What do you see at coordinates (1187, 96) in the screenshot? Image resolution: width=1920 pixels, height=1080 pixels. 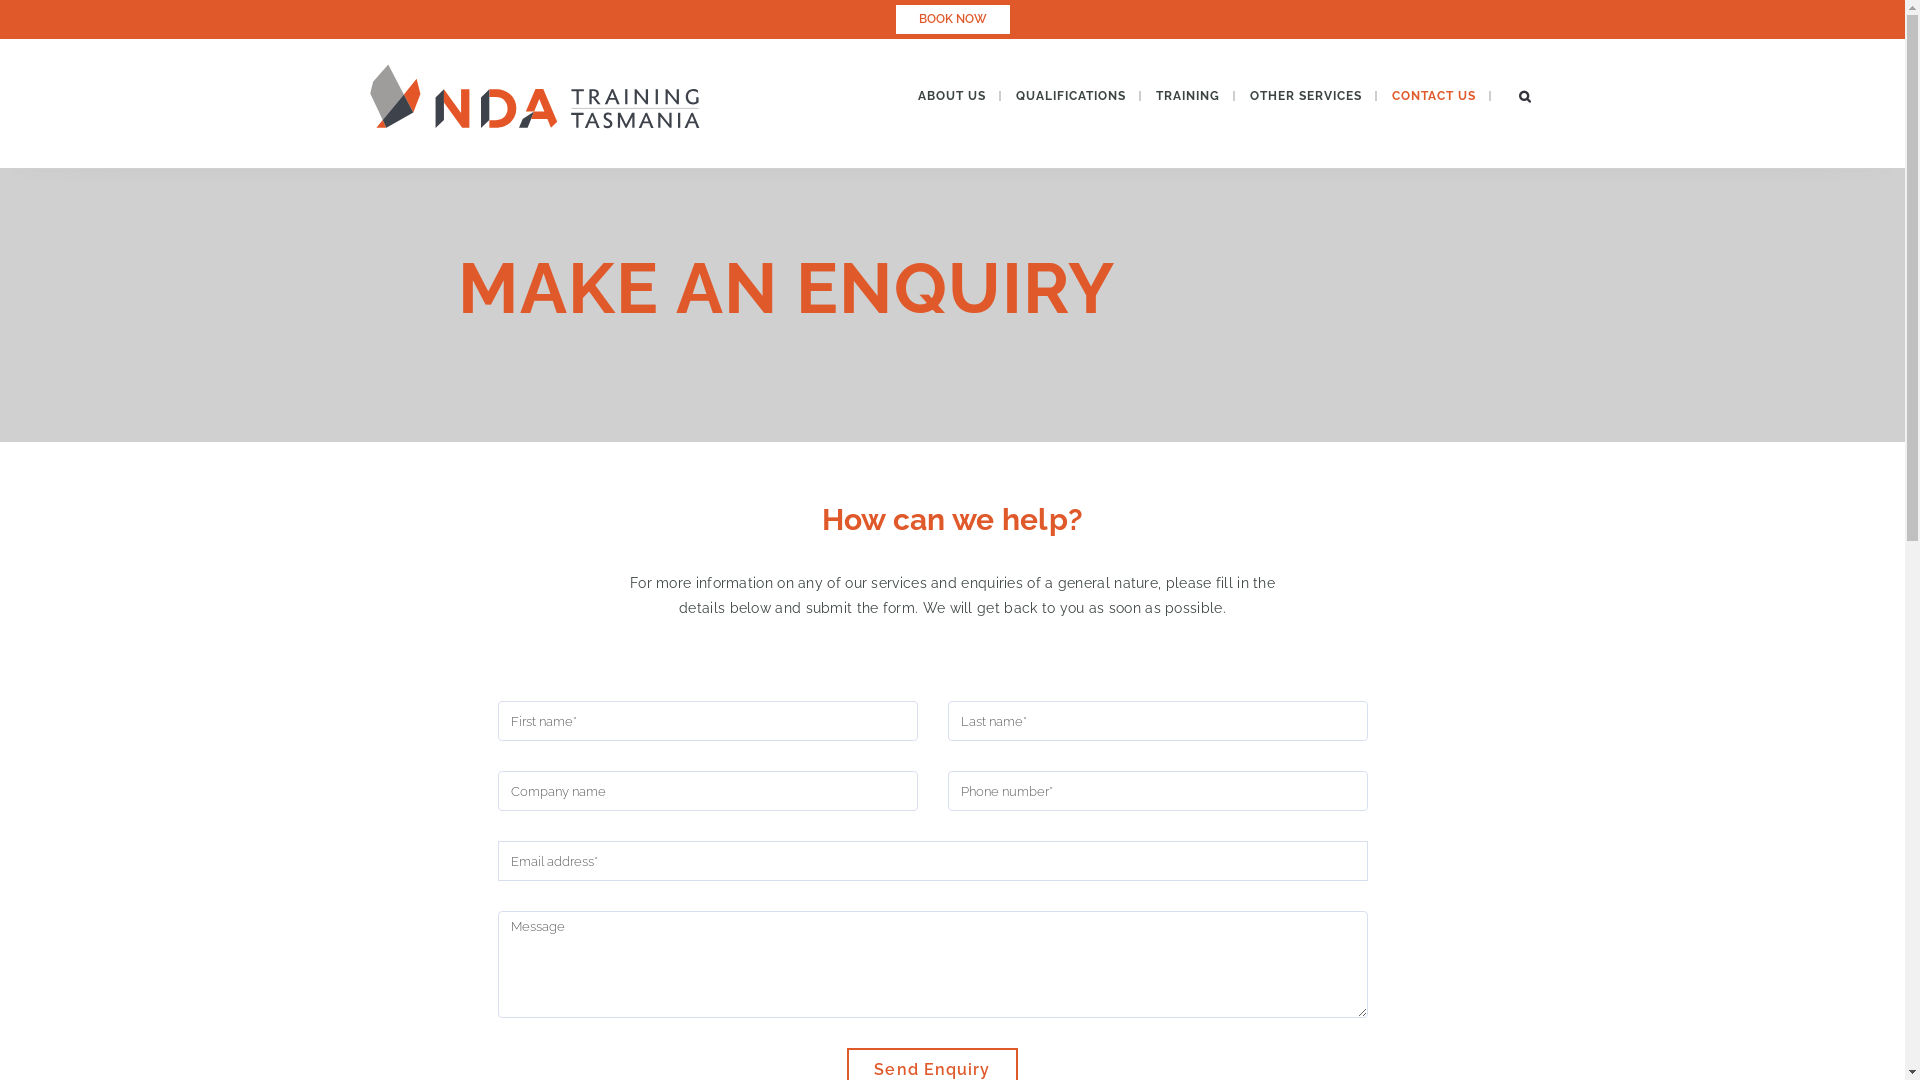 I see `TRAINING` at bounding box center [1187, 96].